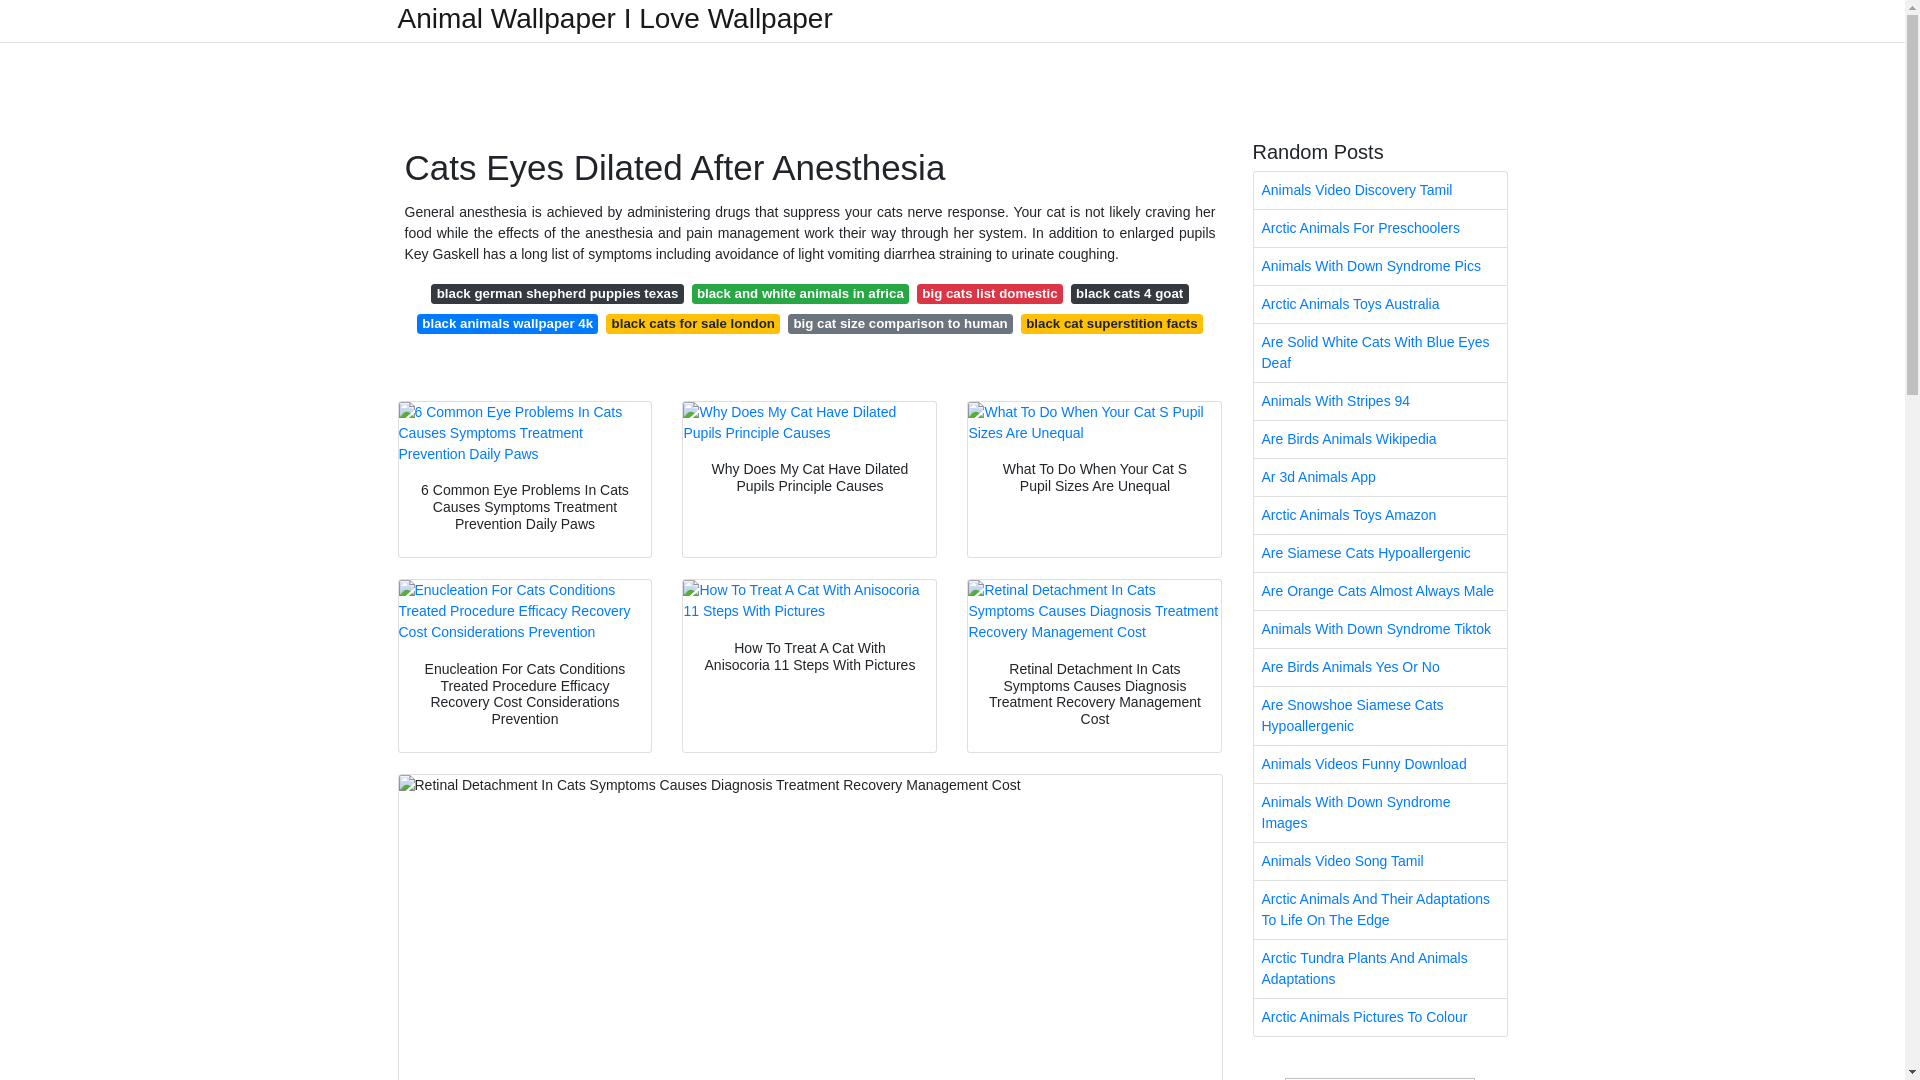 Image resolution: width=1920 pixels, height=1080 pixels. Describe the element at coordinates (1380, 477) in the screenshot. I see `Ar 3d Animals App` at that location.